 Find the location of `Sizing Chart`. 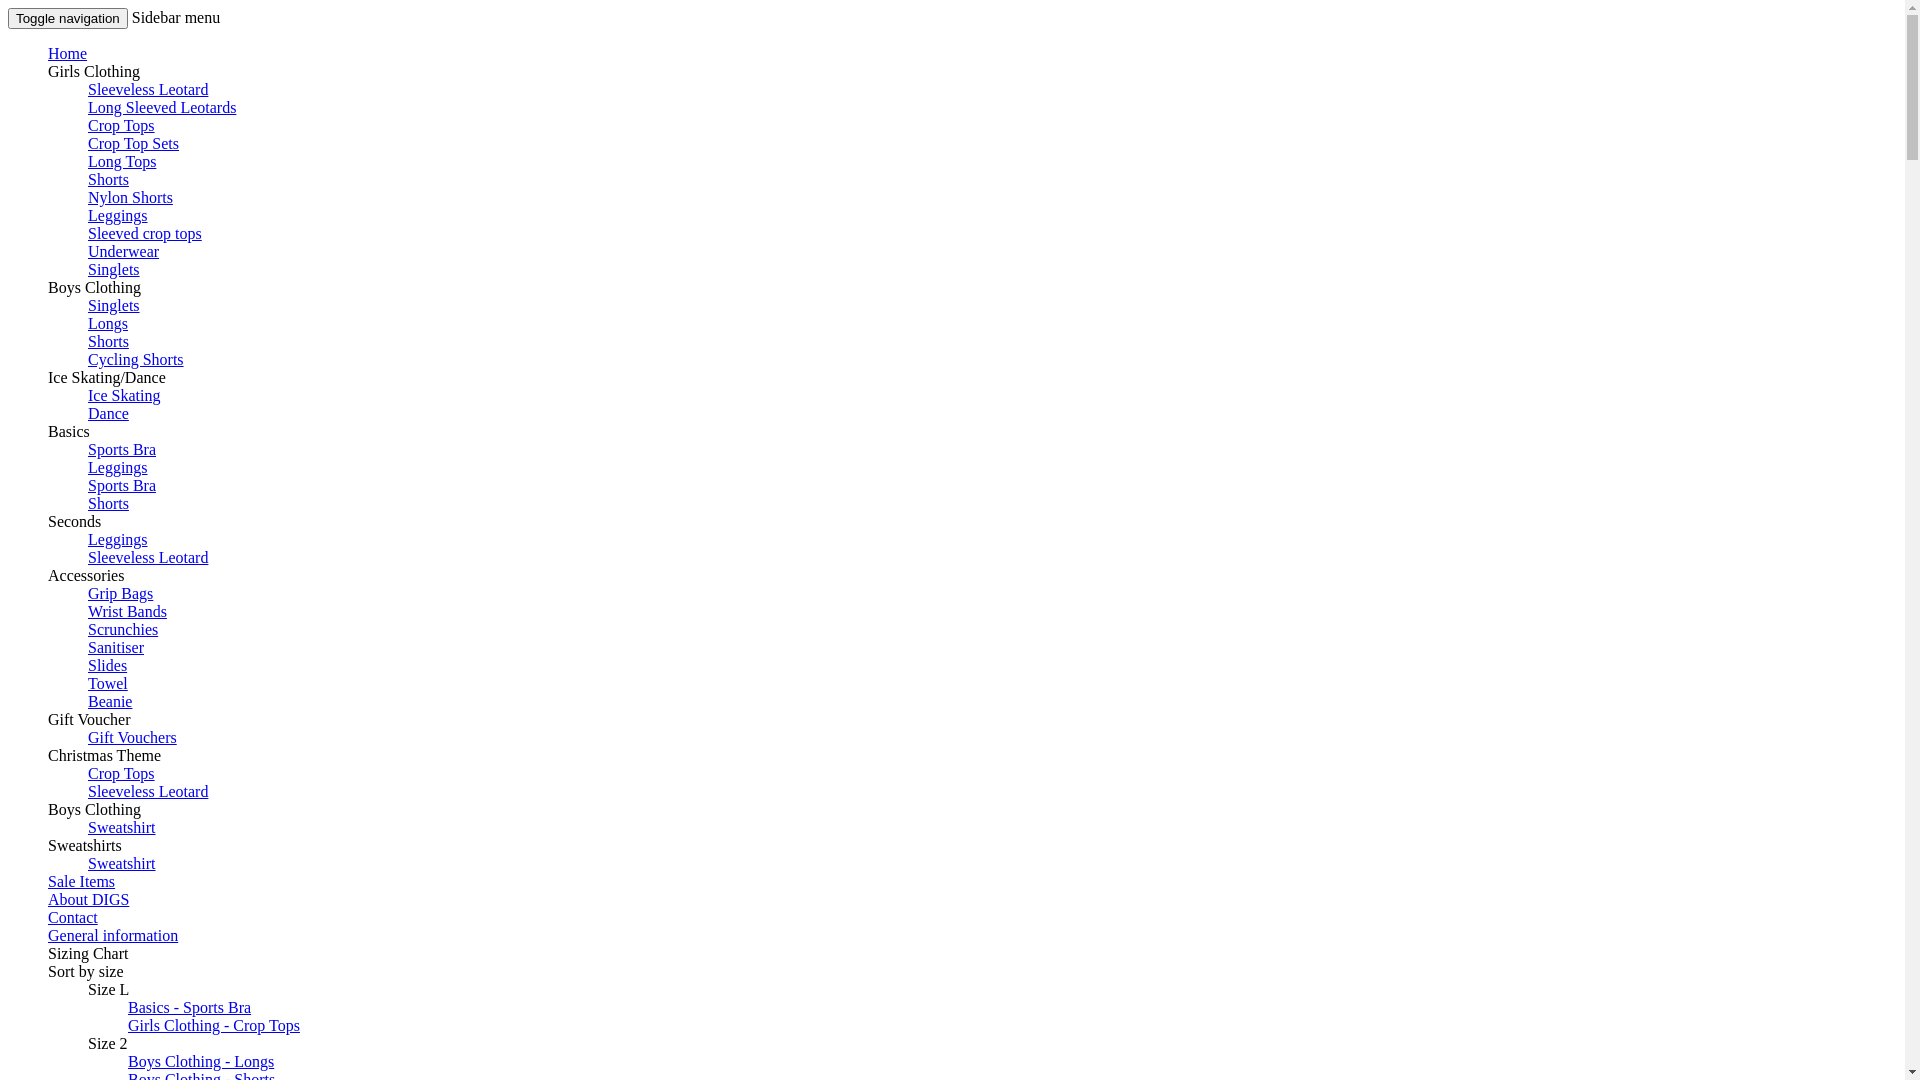

Sizing Chart is located at coordinates (88, 954).